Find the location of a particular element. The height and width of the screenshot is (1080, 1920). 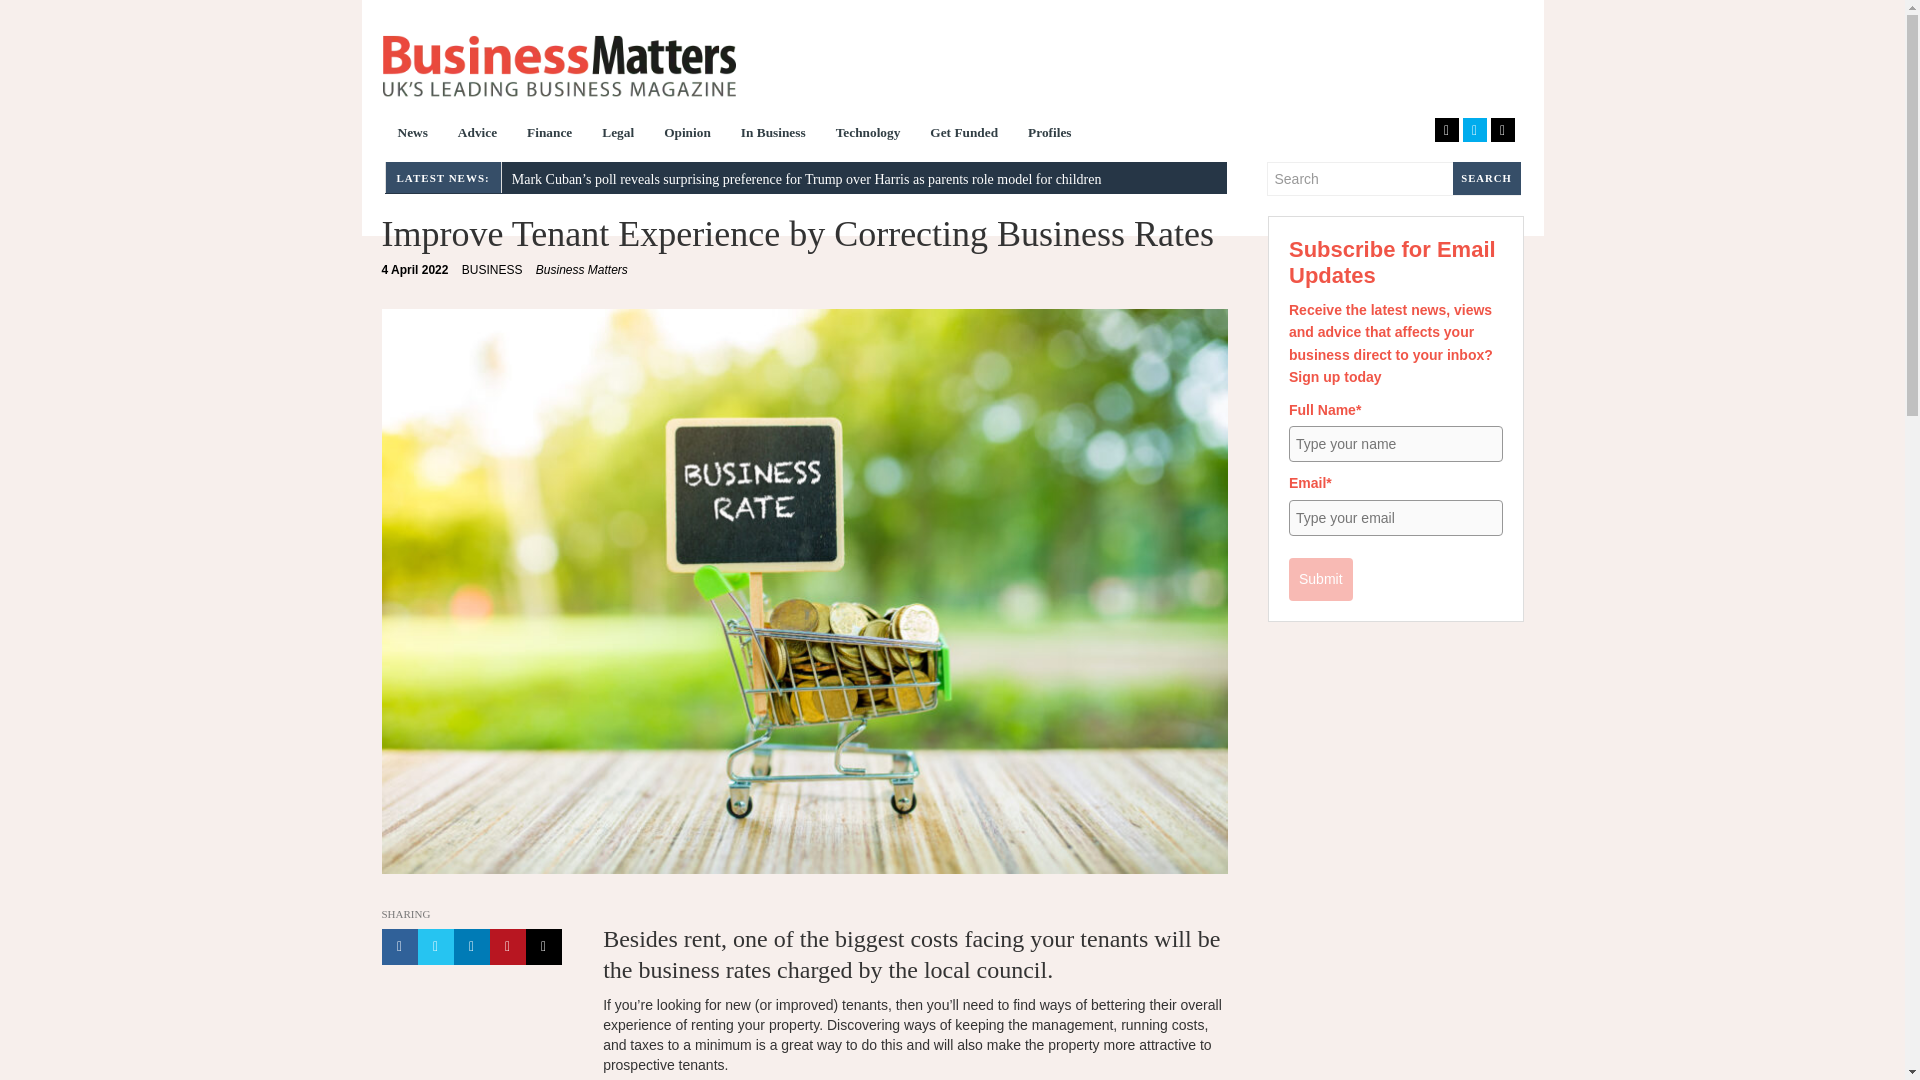

News is located at coordinates (416, 270).